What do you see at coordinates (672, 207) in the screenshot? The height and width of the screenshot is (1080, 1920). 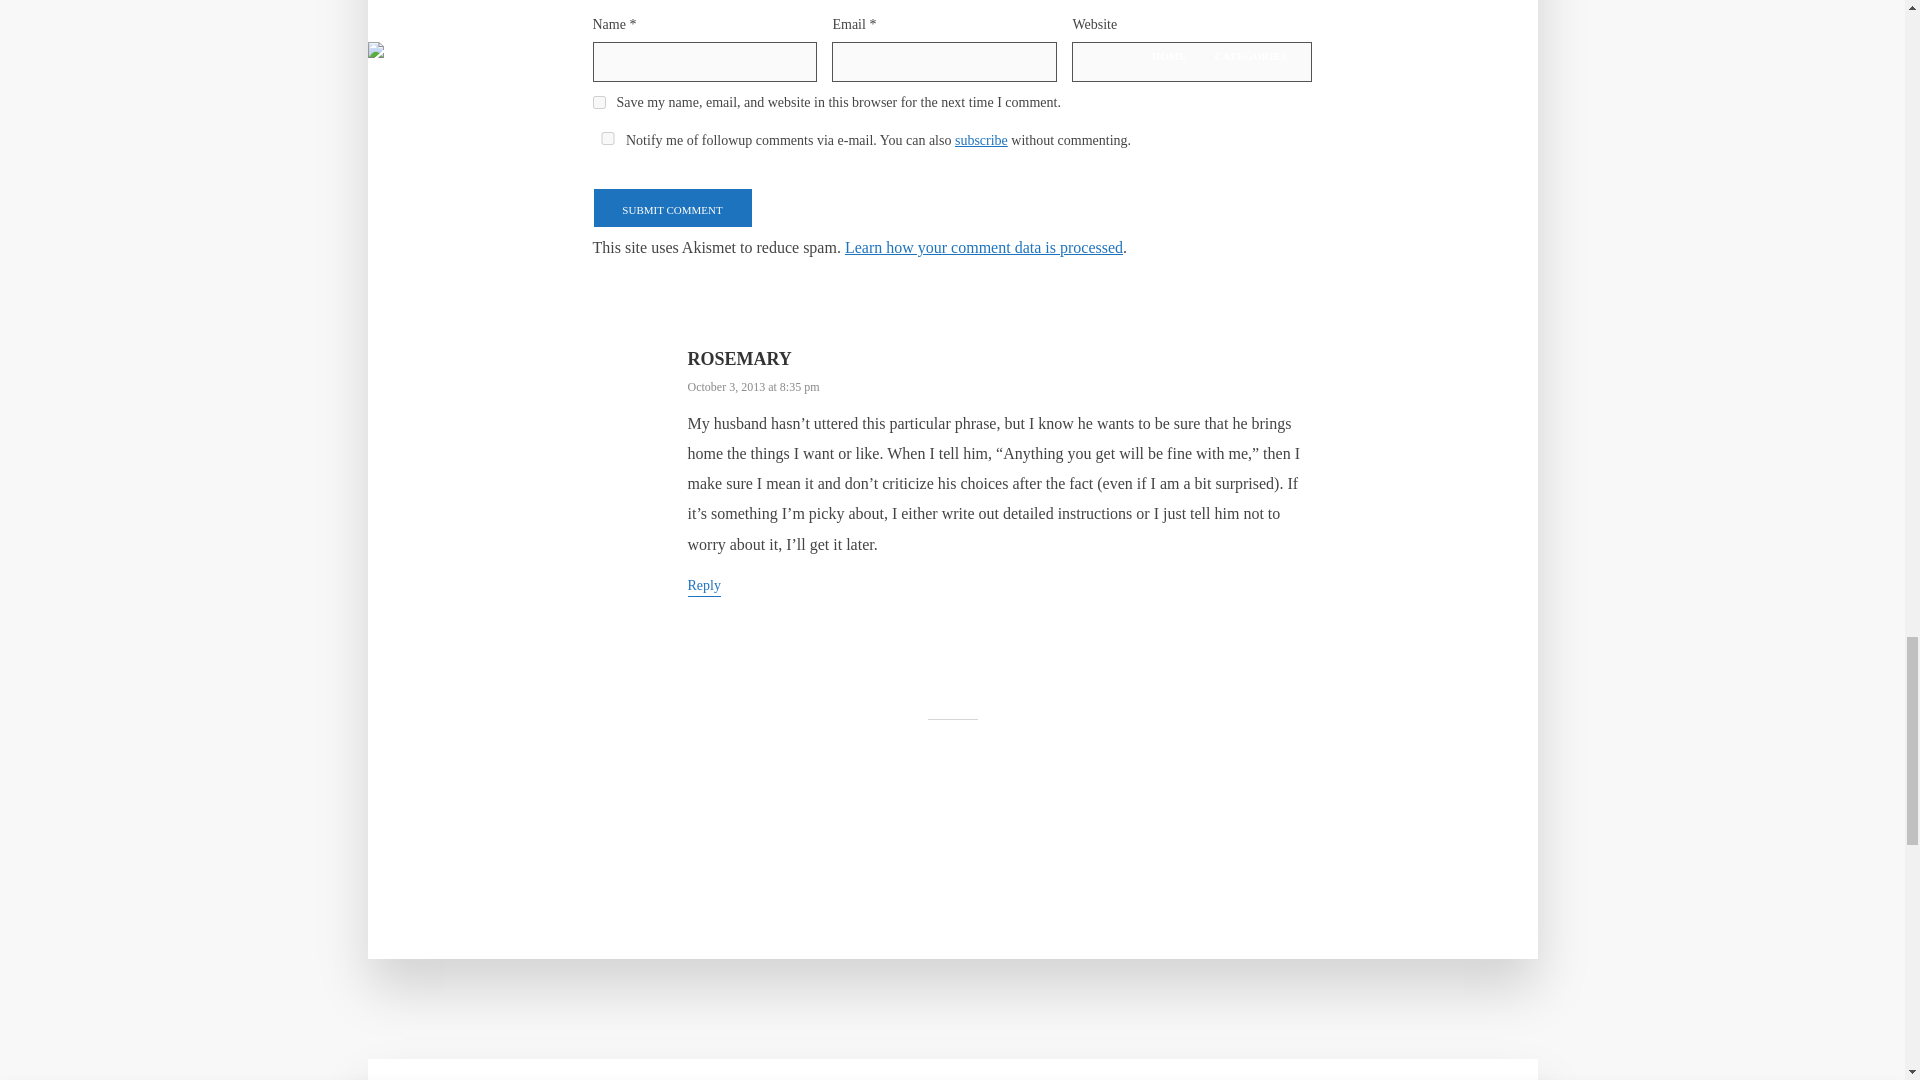 I see `Submit Comment` at bounding box center [672, 207].